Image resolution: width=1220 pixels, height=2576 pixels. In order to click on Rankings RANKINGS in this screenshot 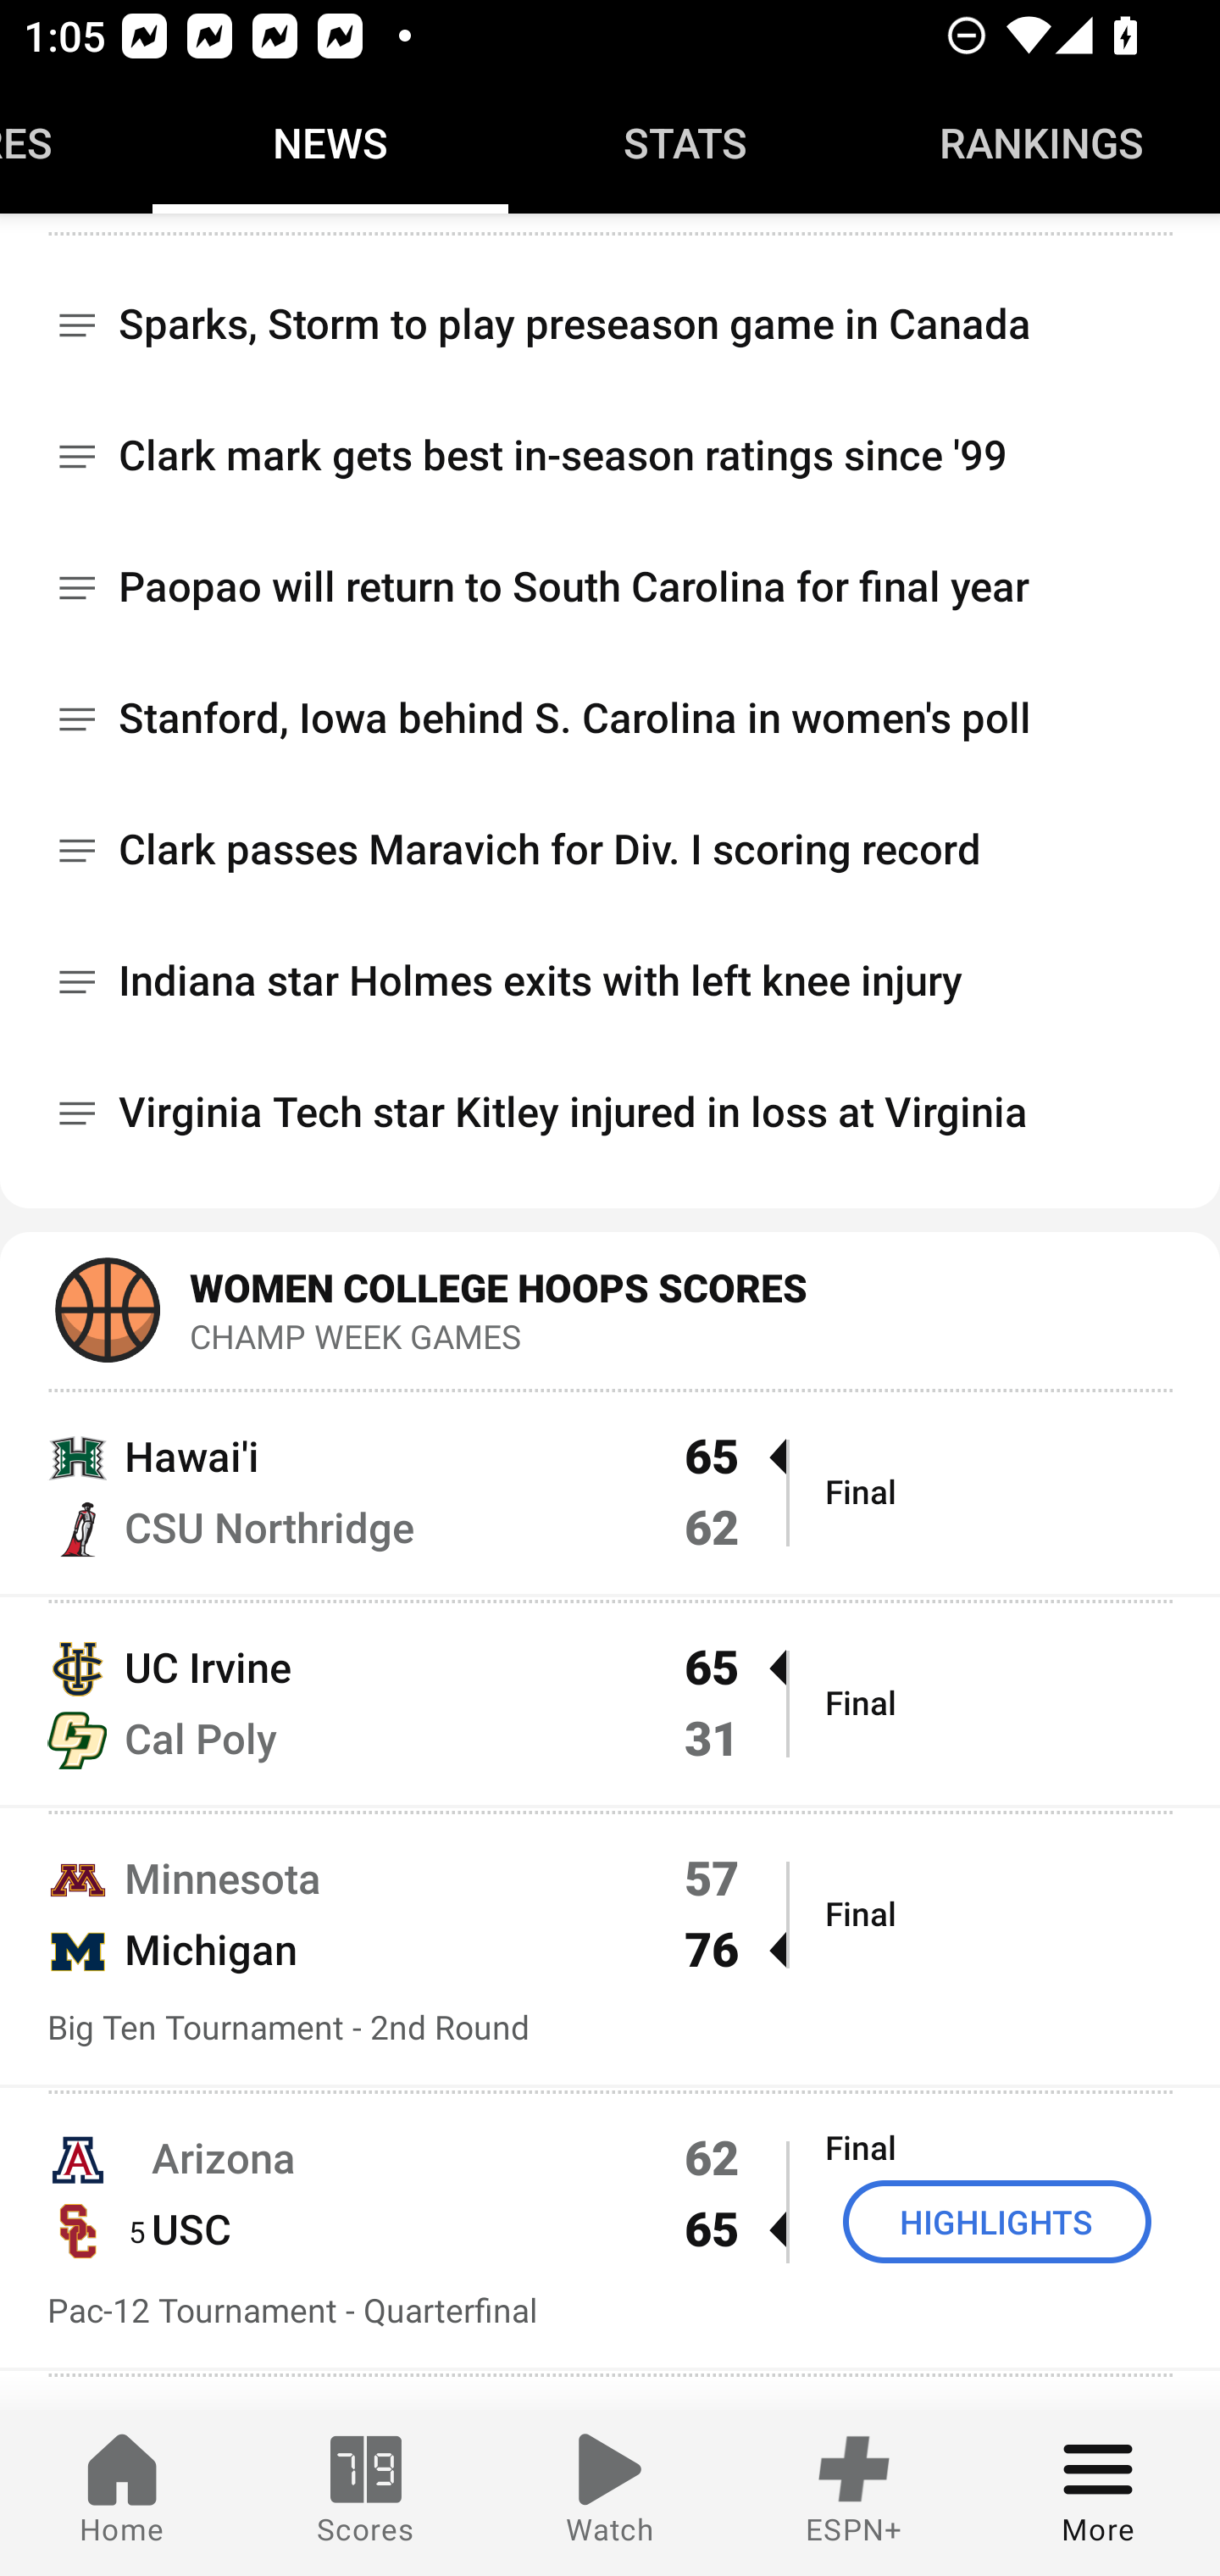, I will do `click(1042, 142)`.